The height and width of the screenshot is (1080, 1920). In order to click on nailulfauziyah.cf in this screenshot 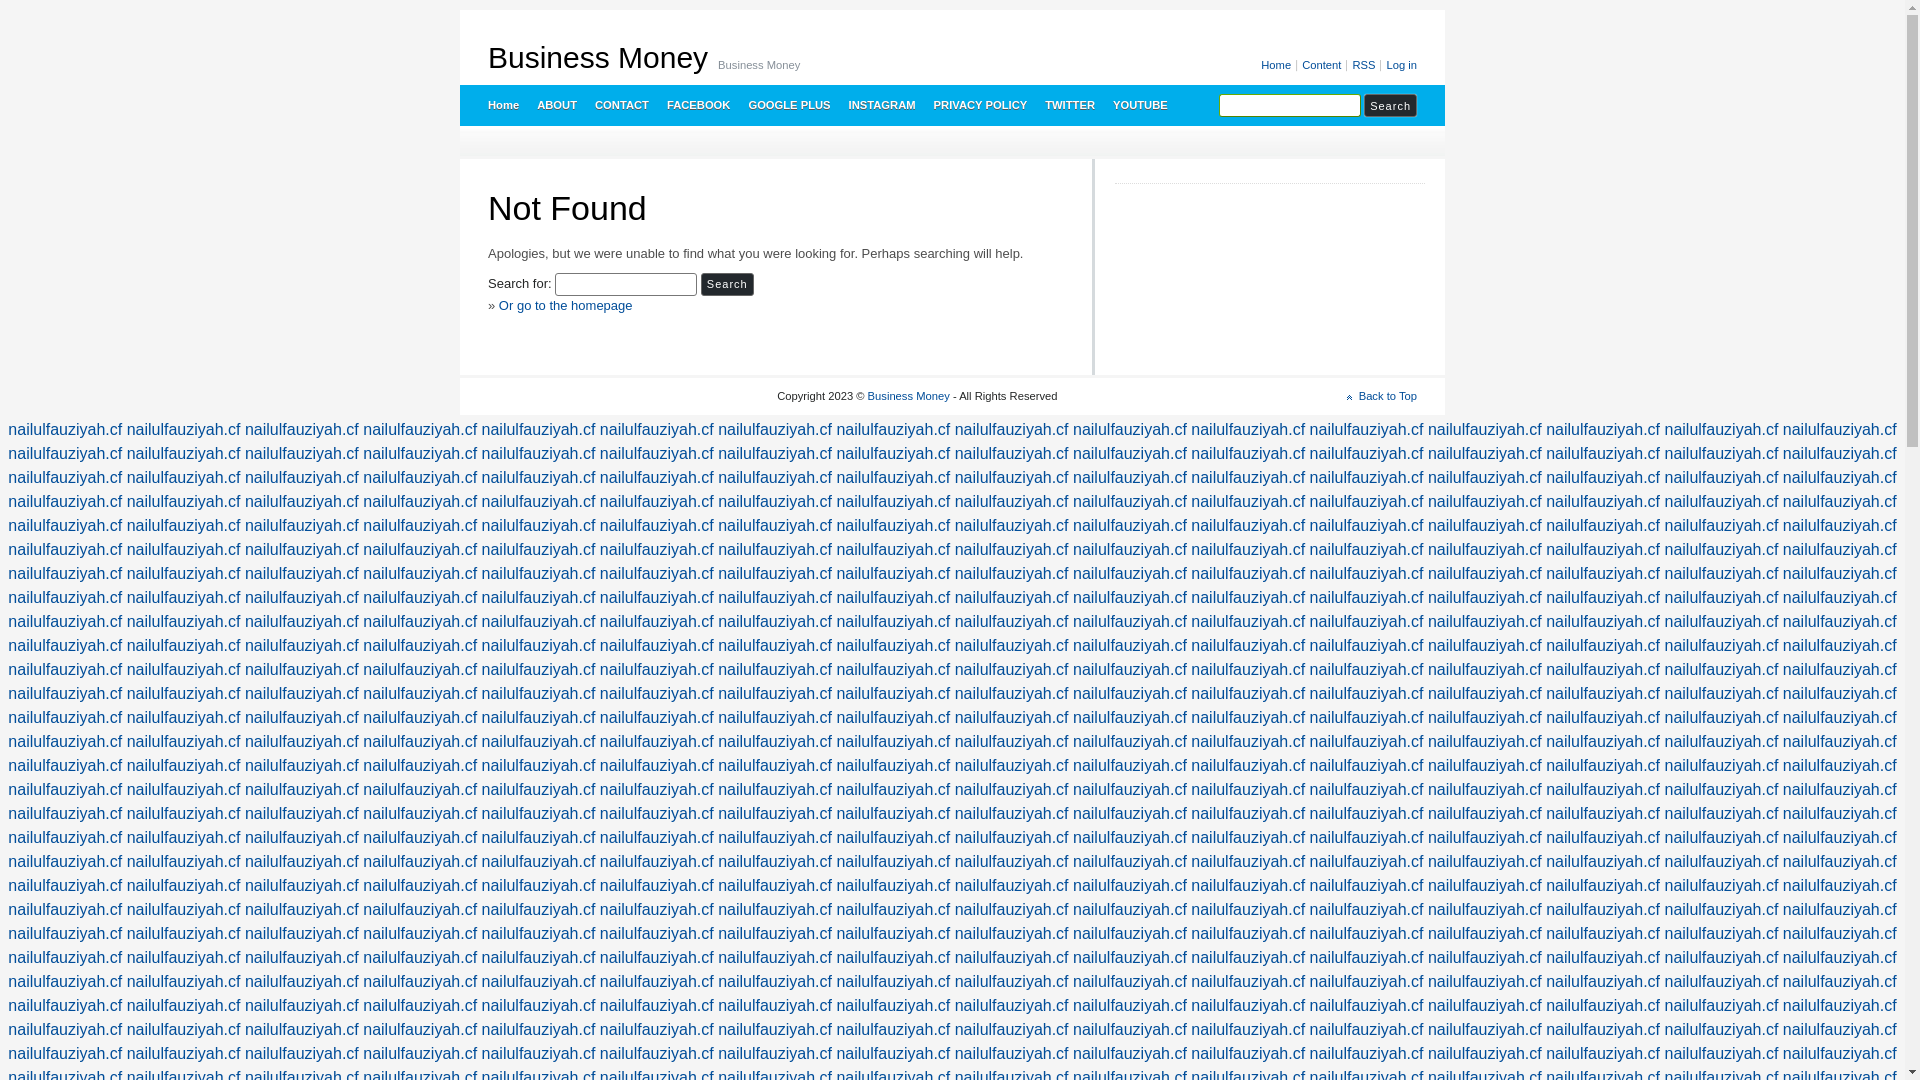, I will do `click(1603, 885)`.